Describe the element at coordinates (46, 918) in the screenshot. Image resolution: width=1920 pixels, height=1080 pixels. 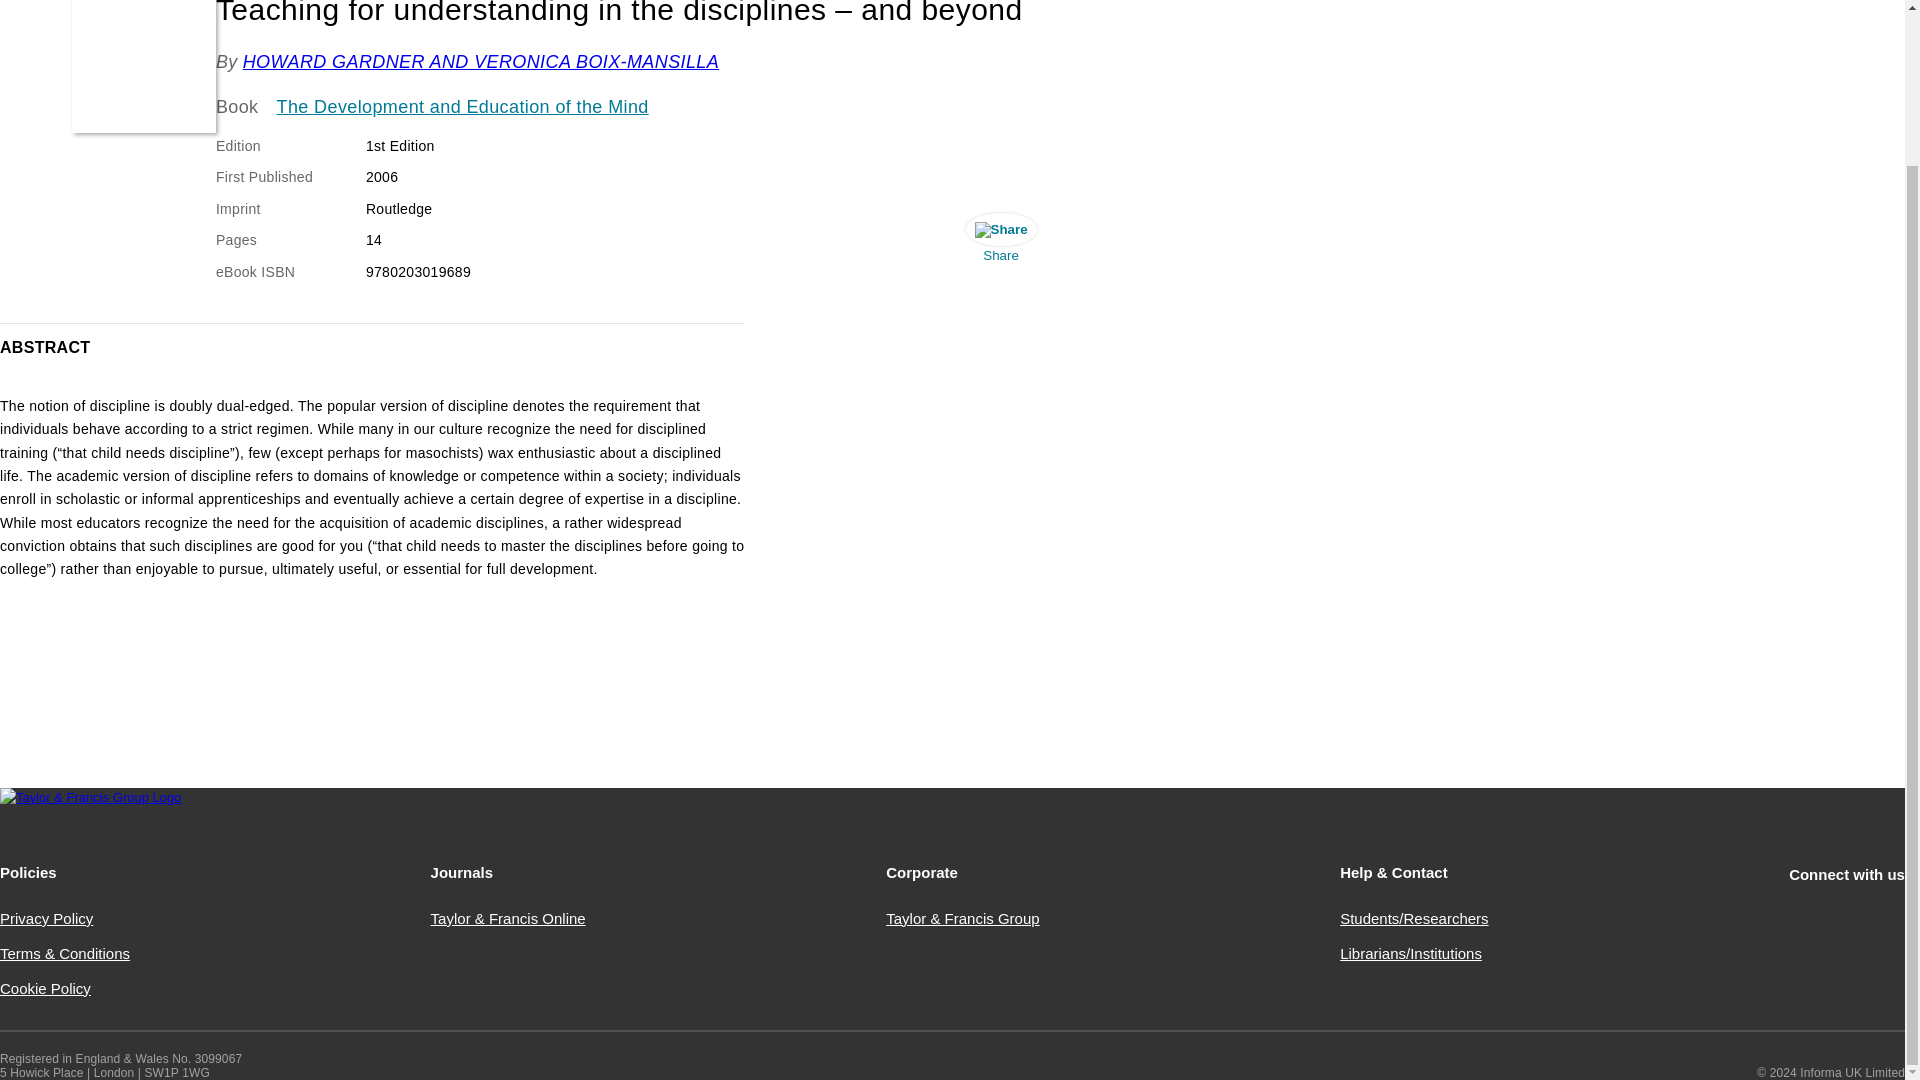
I see `Privacy Policy` at that location.